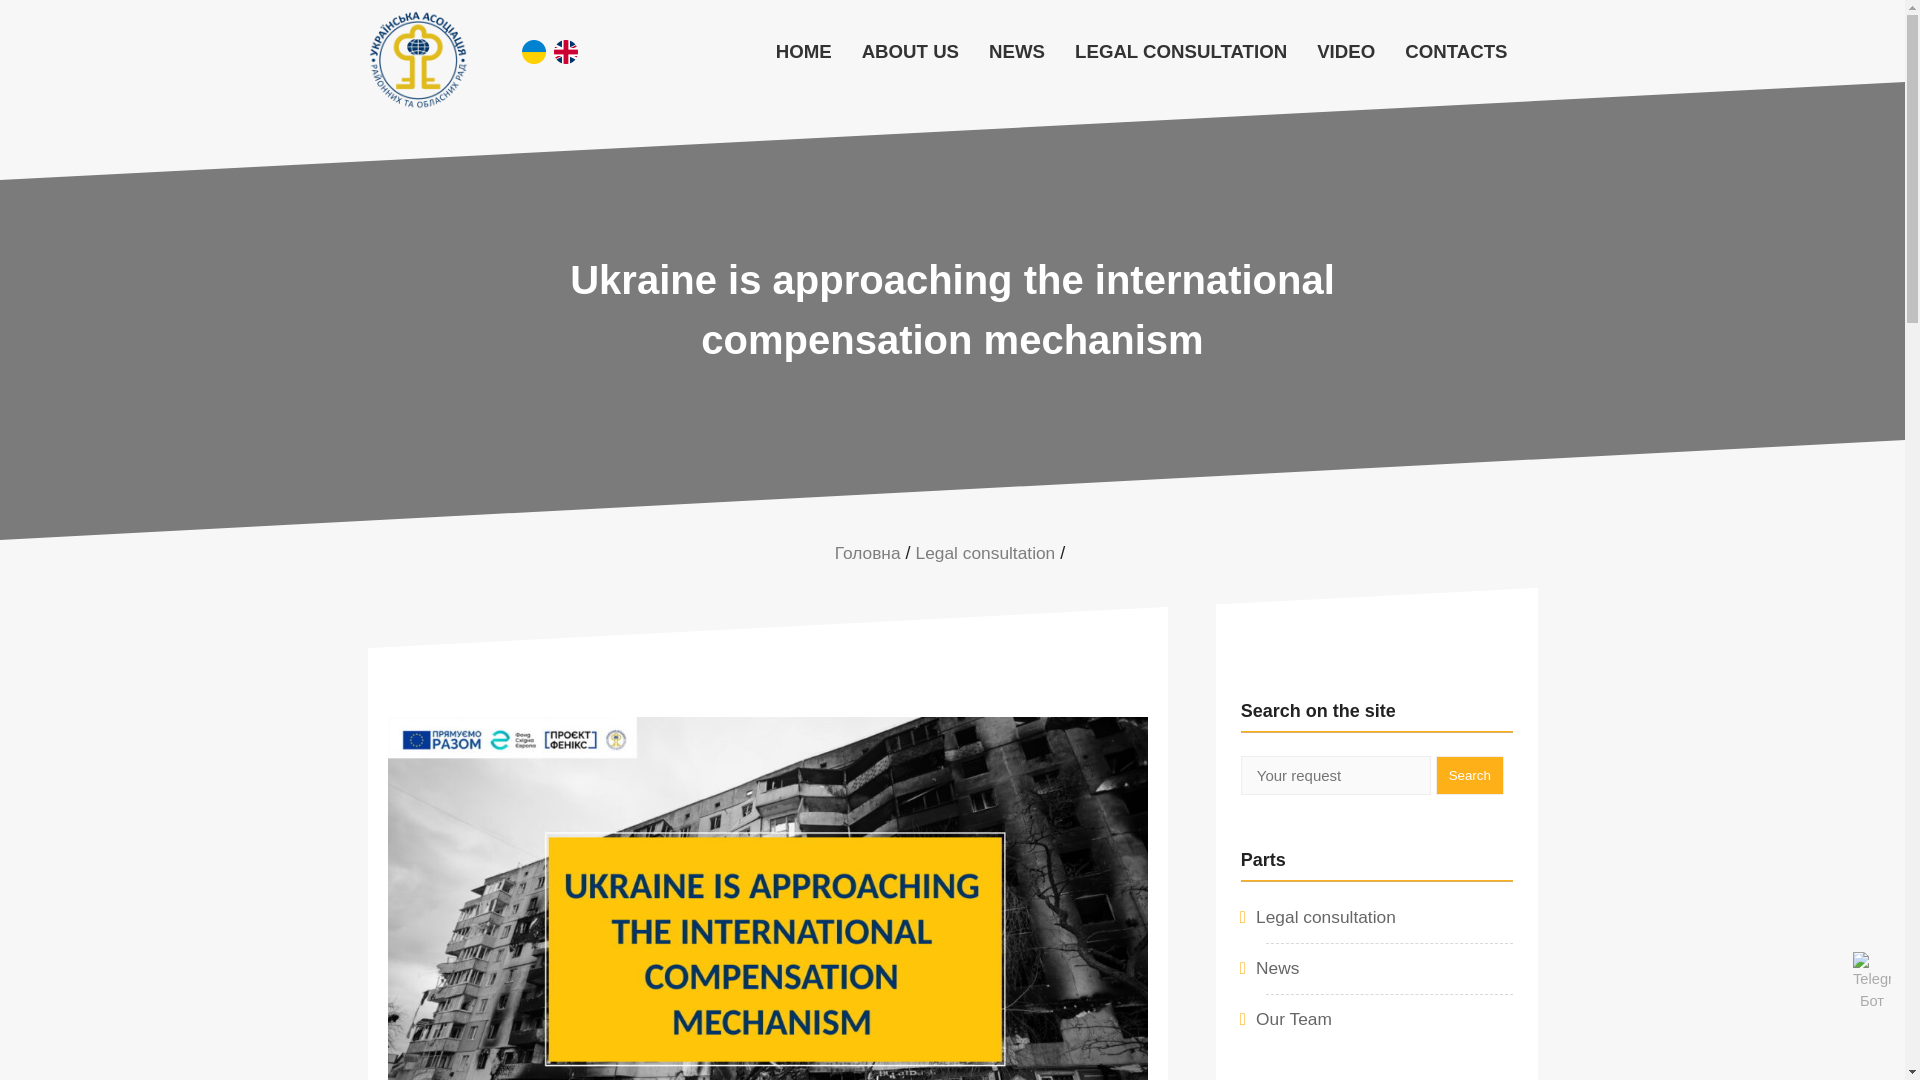 This screenshot has width=1920, height=1080. Describe the element at coordinates (986, 552) in the screenshot. I see `Legal consultation` at that location.